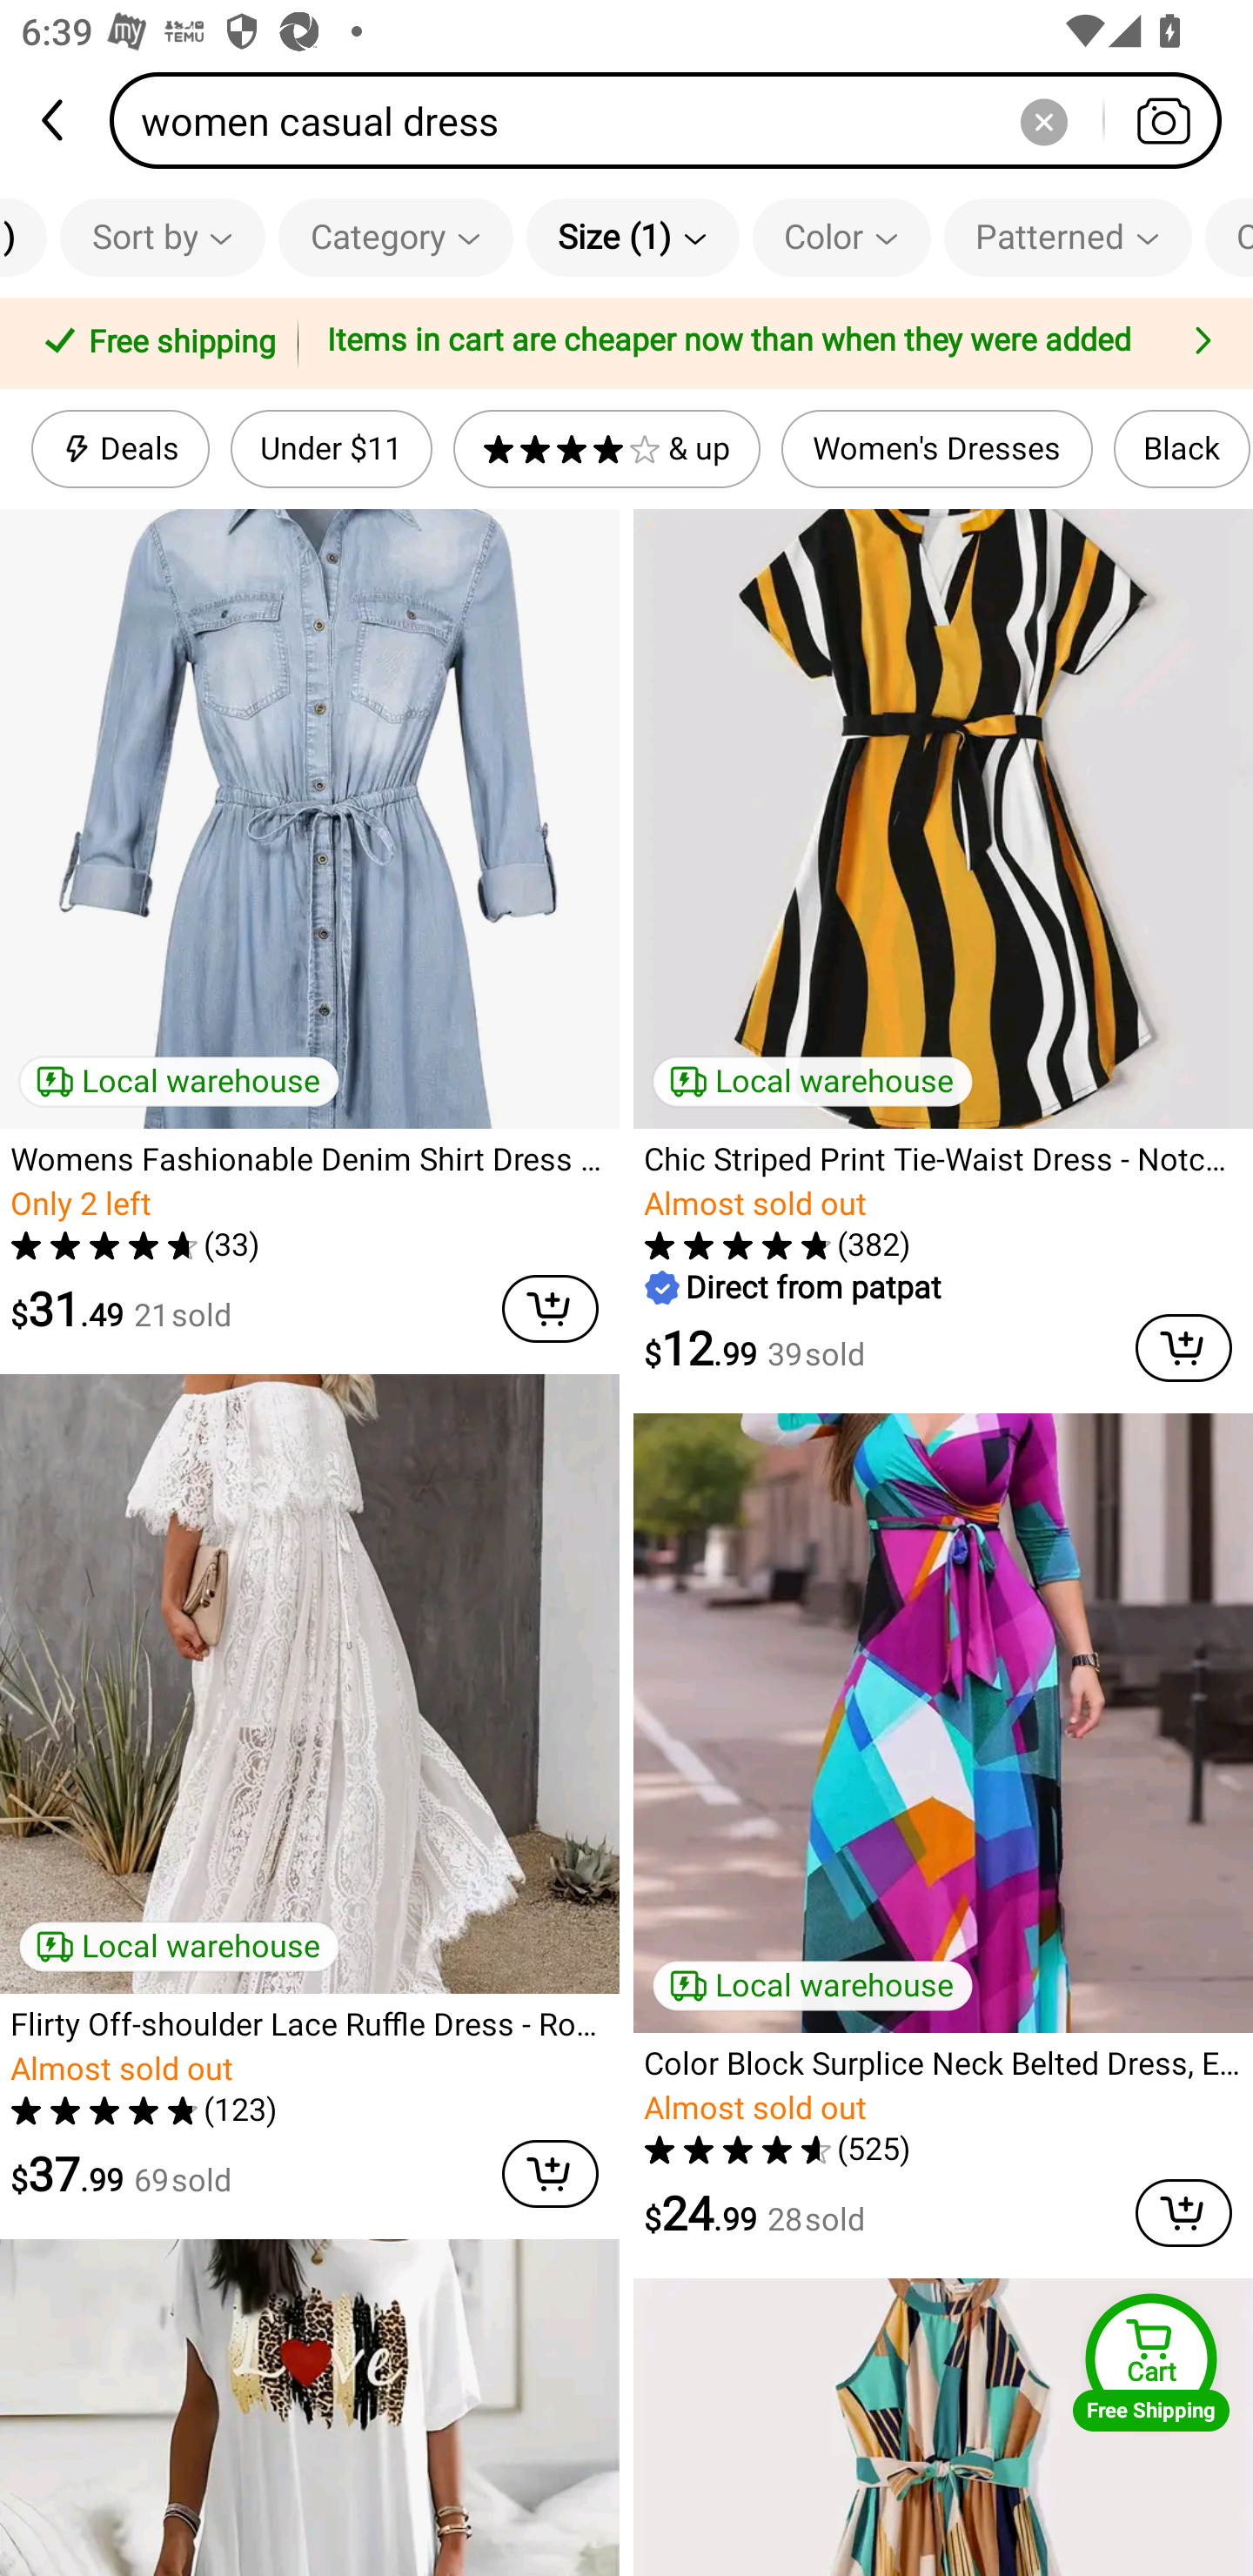  Describe the element at coordinates (1163, 120) in the screenshot. I see `Search by photo` at that location.